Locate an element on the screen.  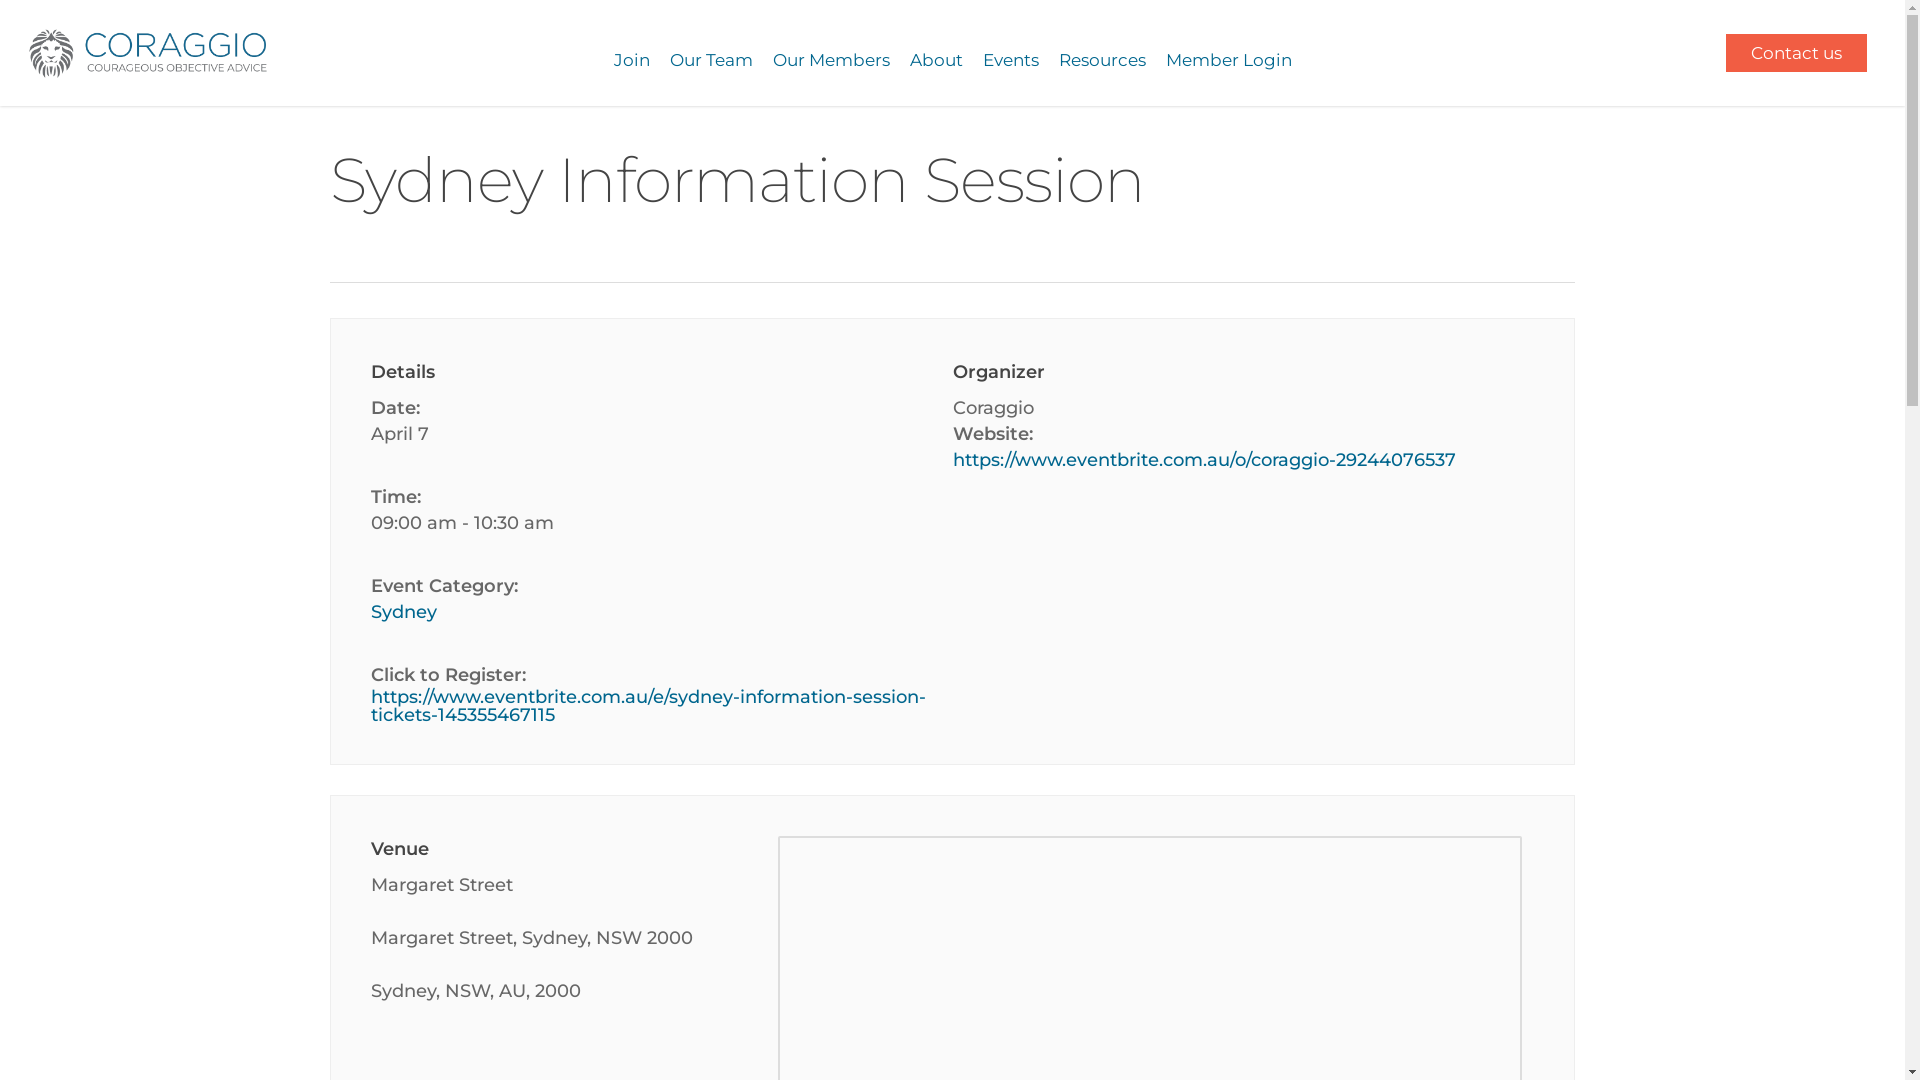
https://www.eventbrite.com.au/o/coraggio-29244076537 is located at coordinates (1204, 460).